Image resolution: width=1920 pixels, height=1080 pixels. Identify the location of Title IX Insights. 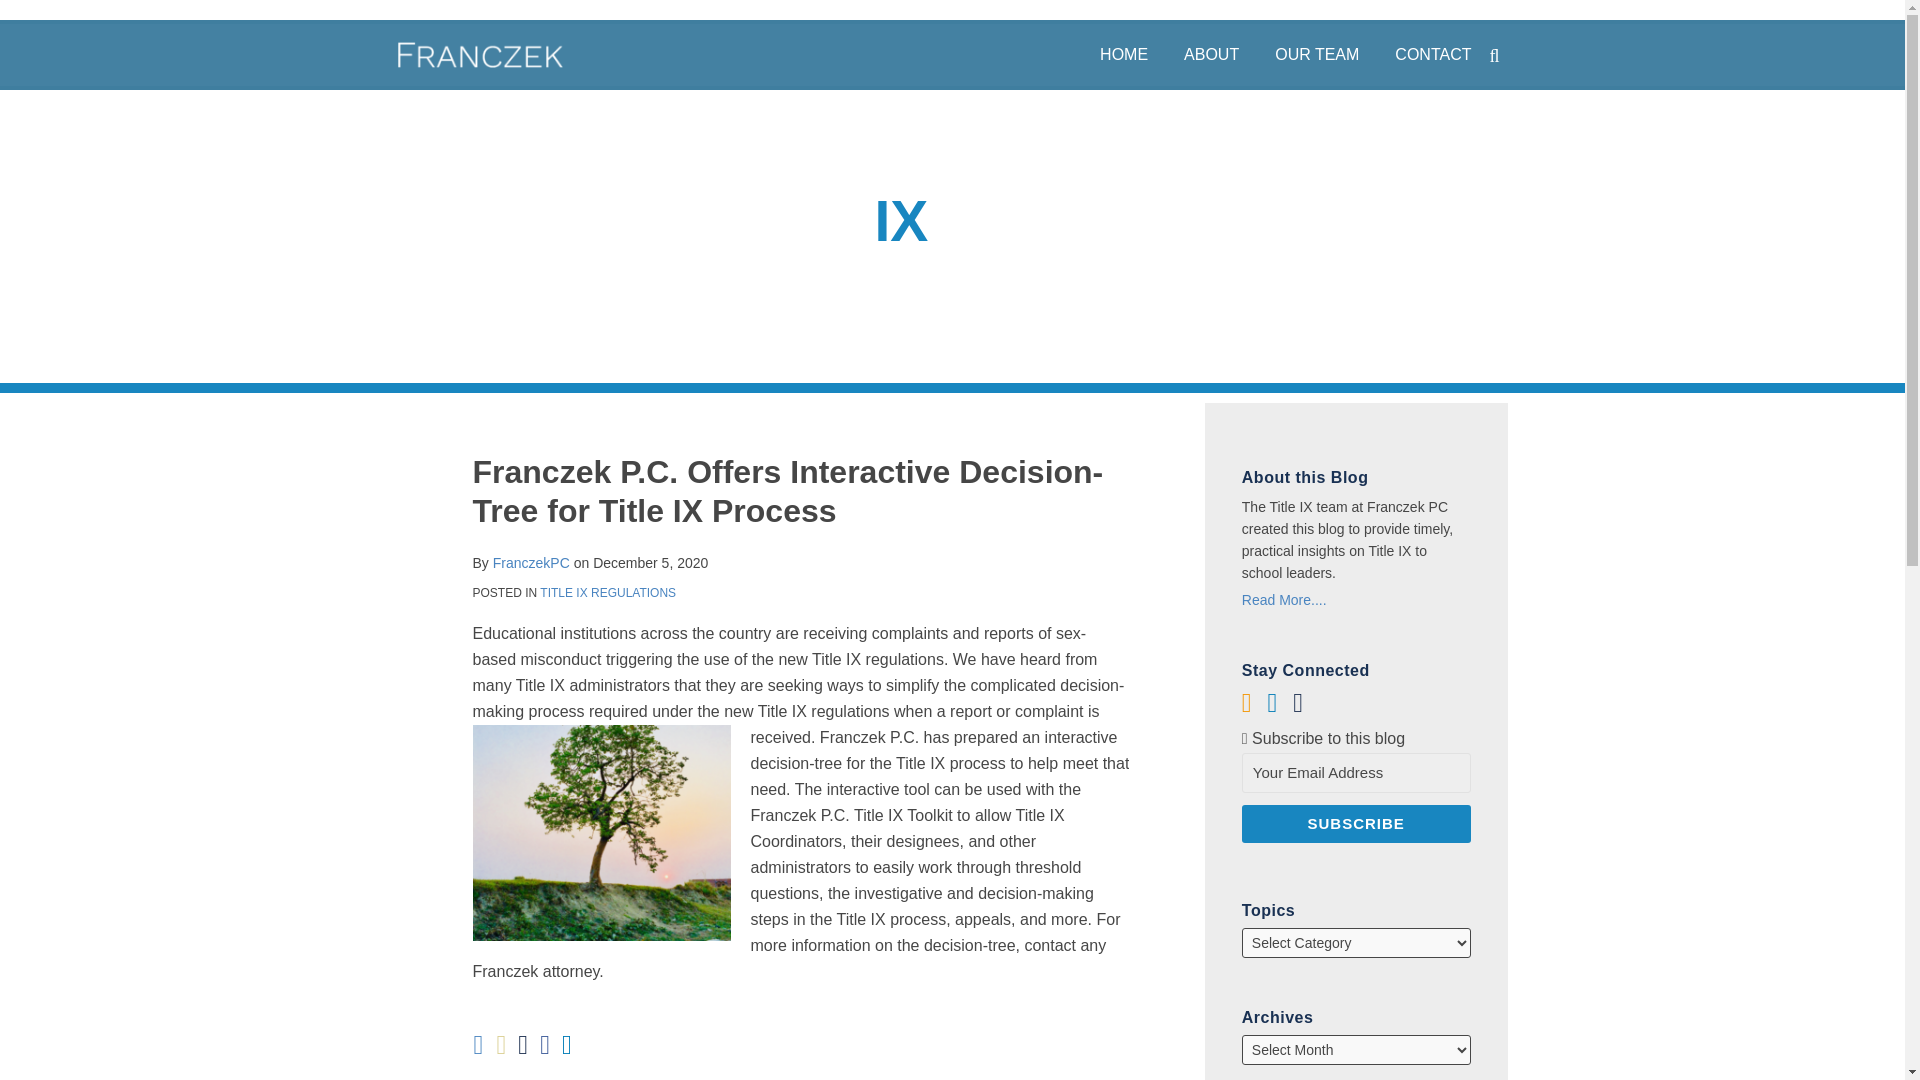
(951, 220).